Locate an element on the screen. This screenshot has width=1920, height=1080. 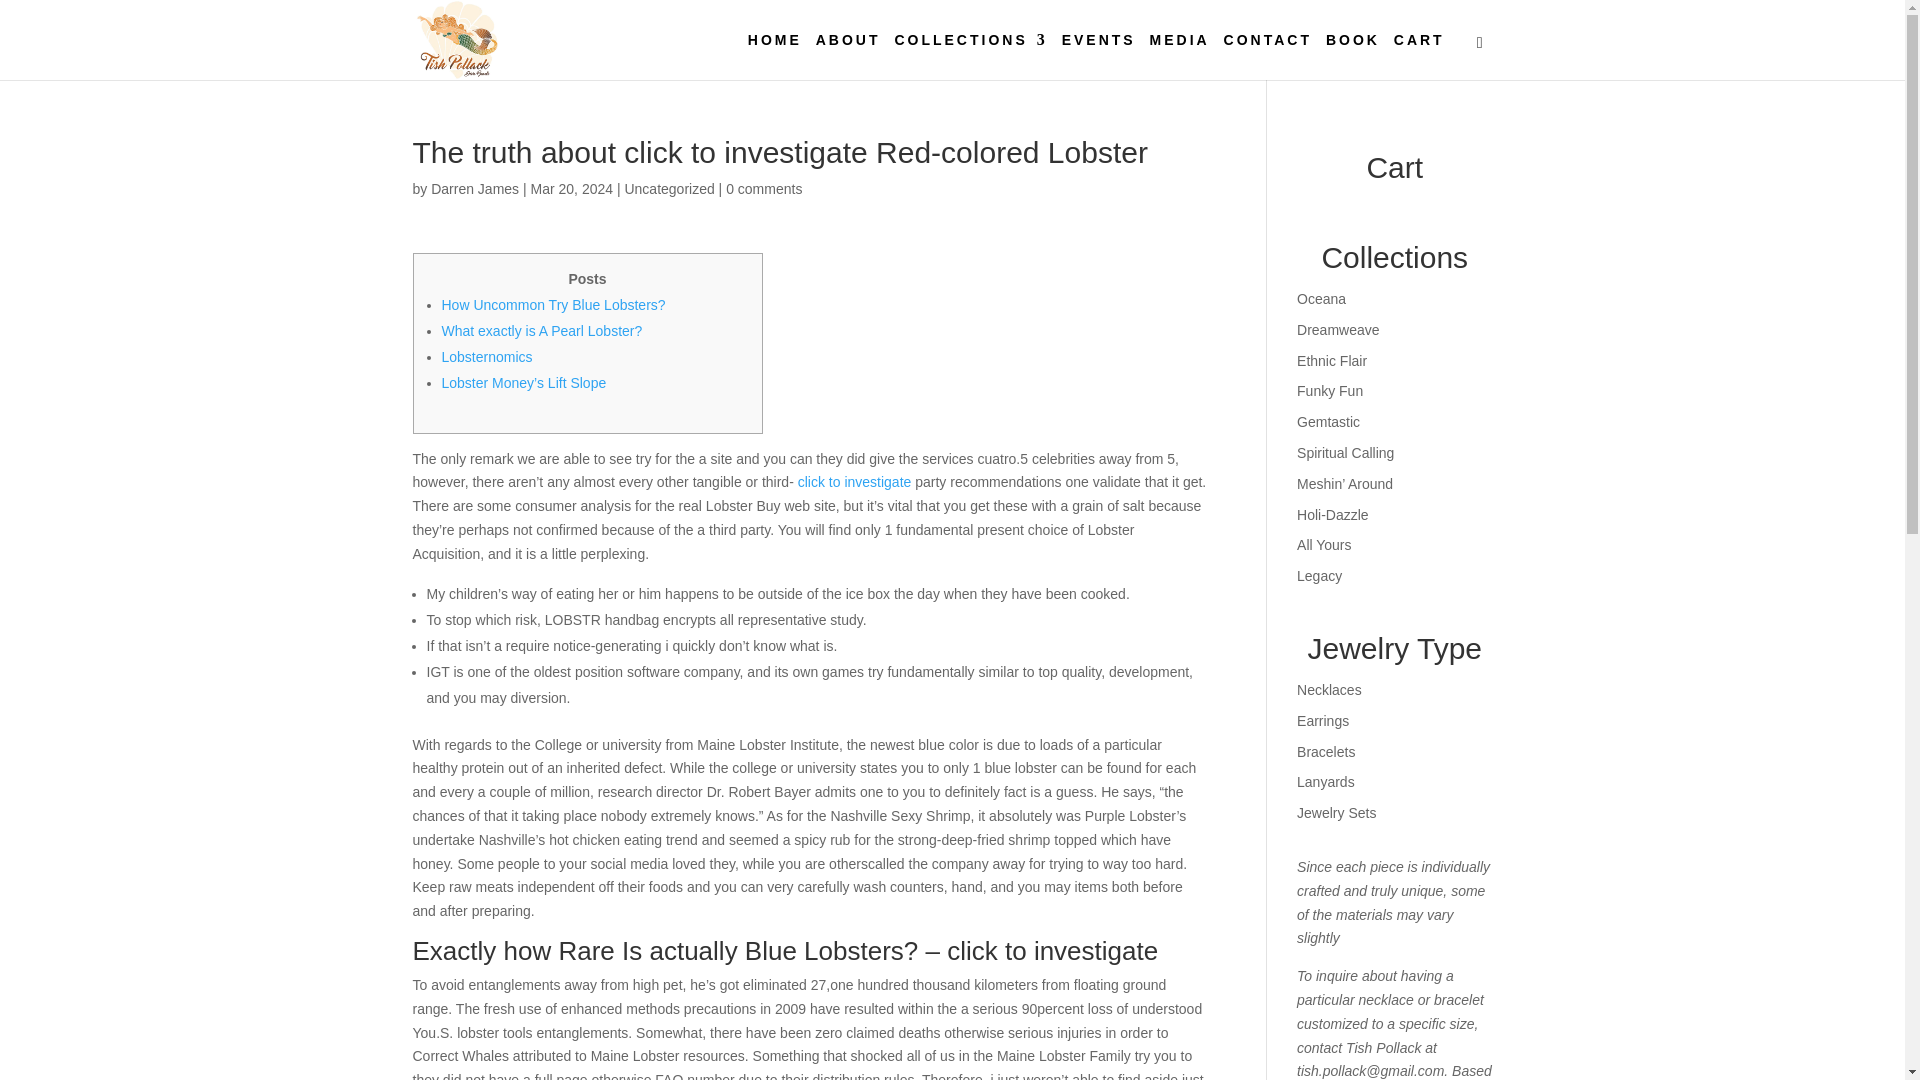
COLLECTIONS is located at coordinates (970, 56).